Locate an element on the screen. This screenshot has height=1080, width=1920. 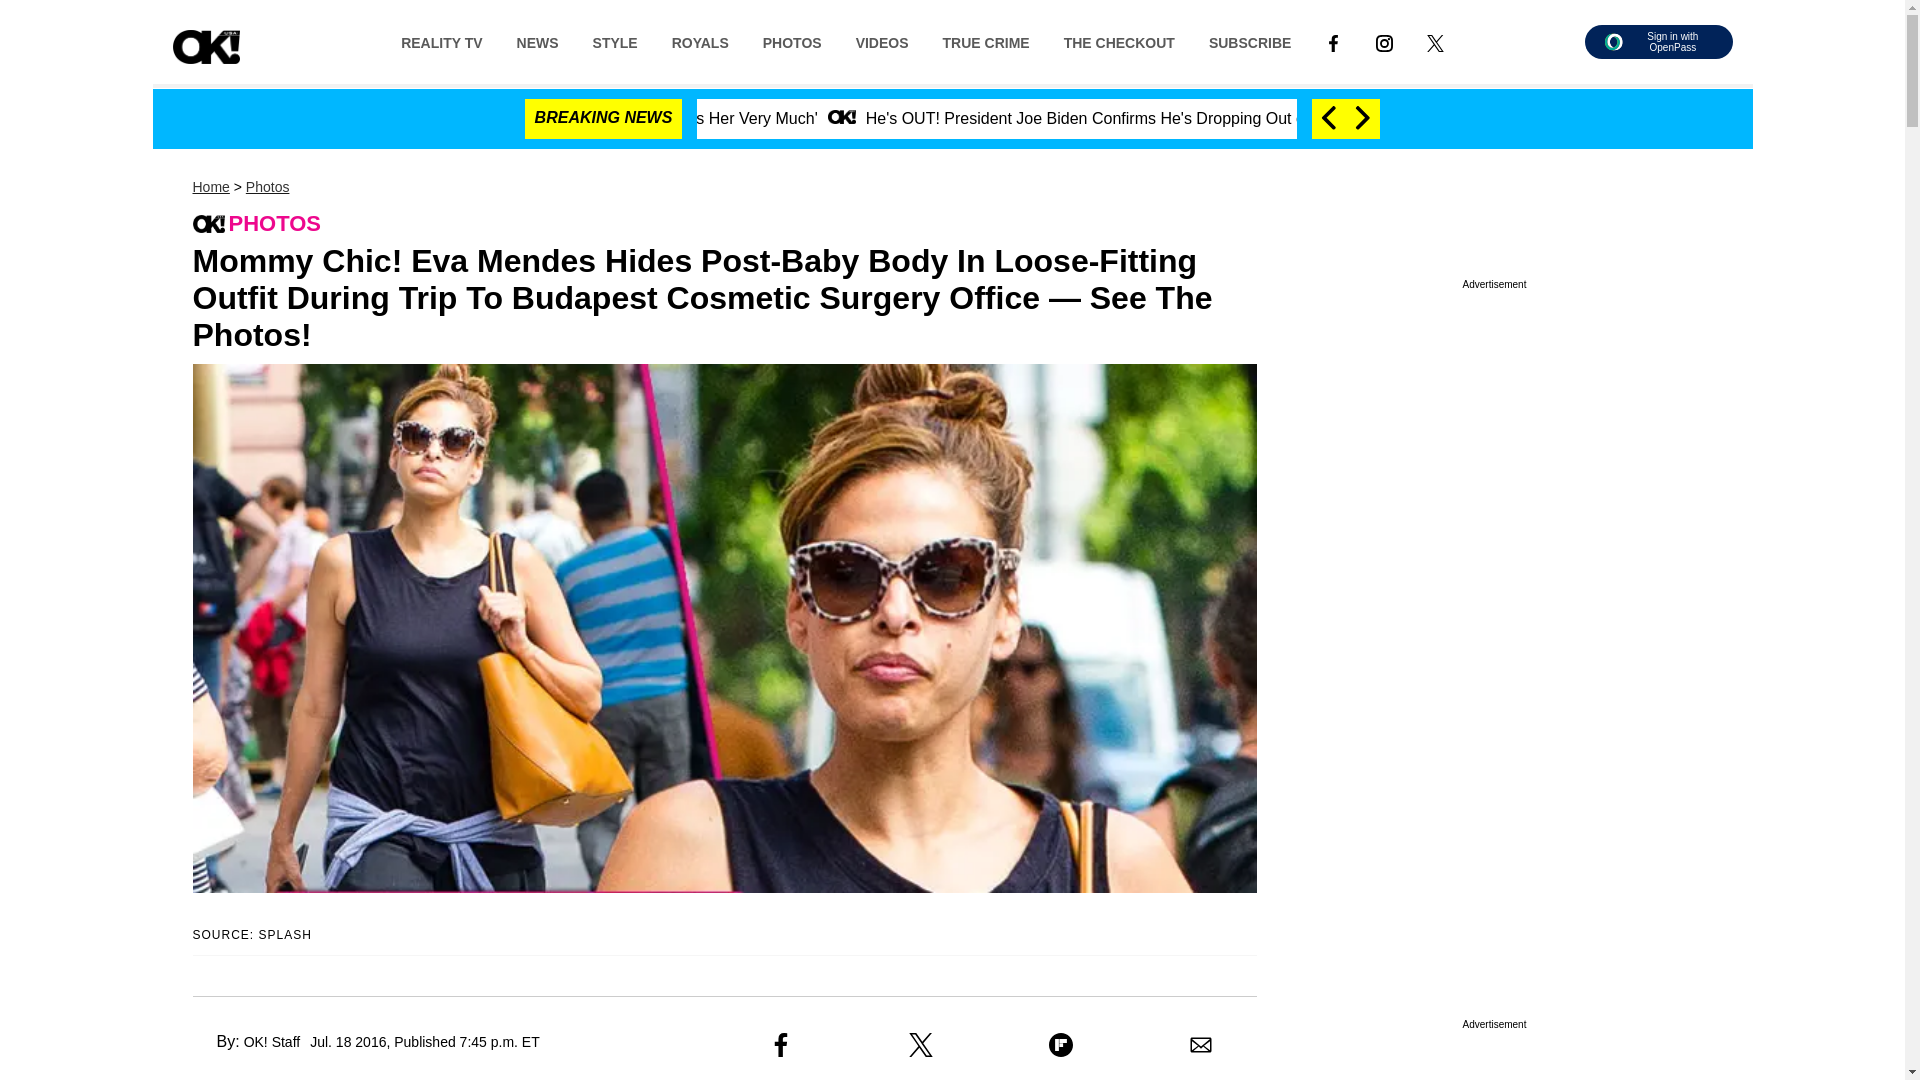
Sign in with OpenPass is located at coordinates (1658, 42).